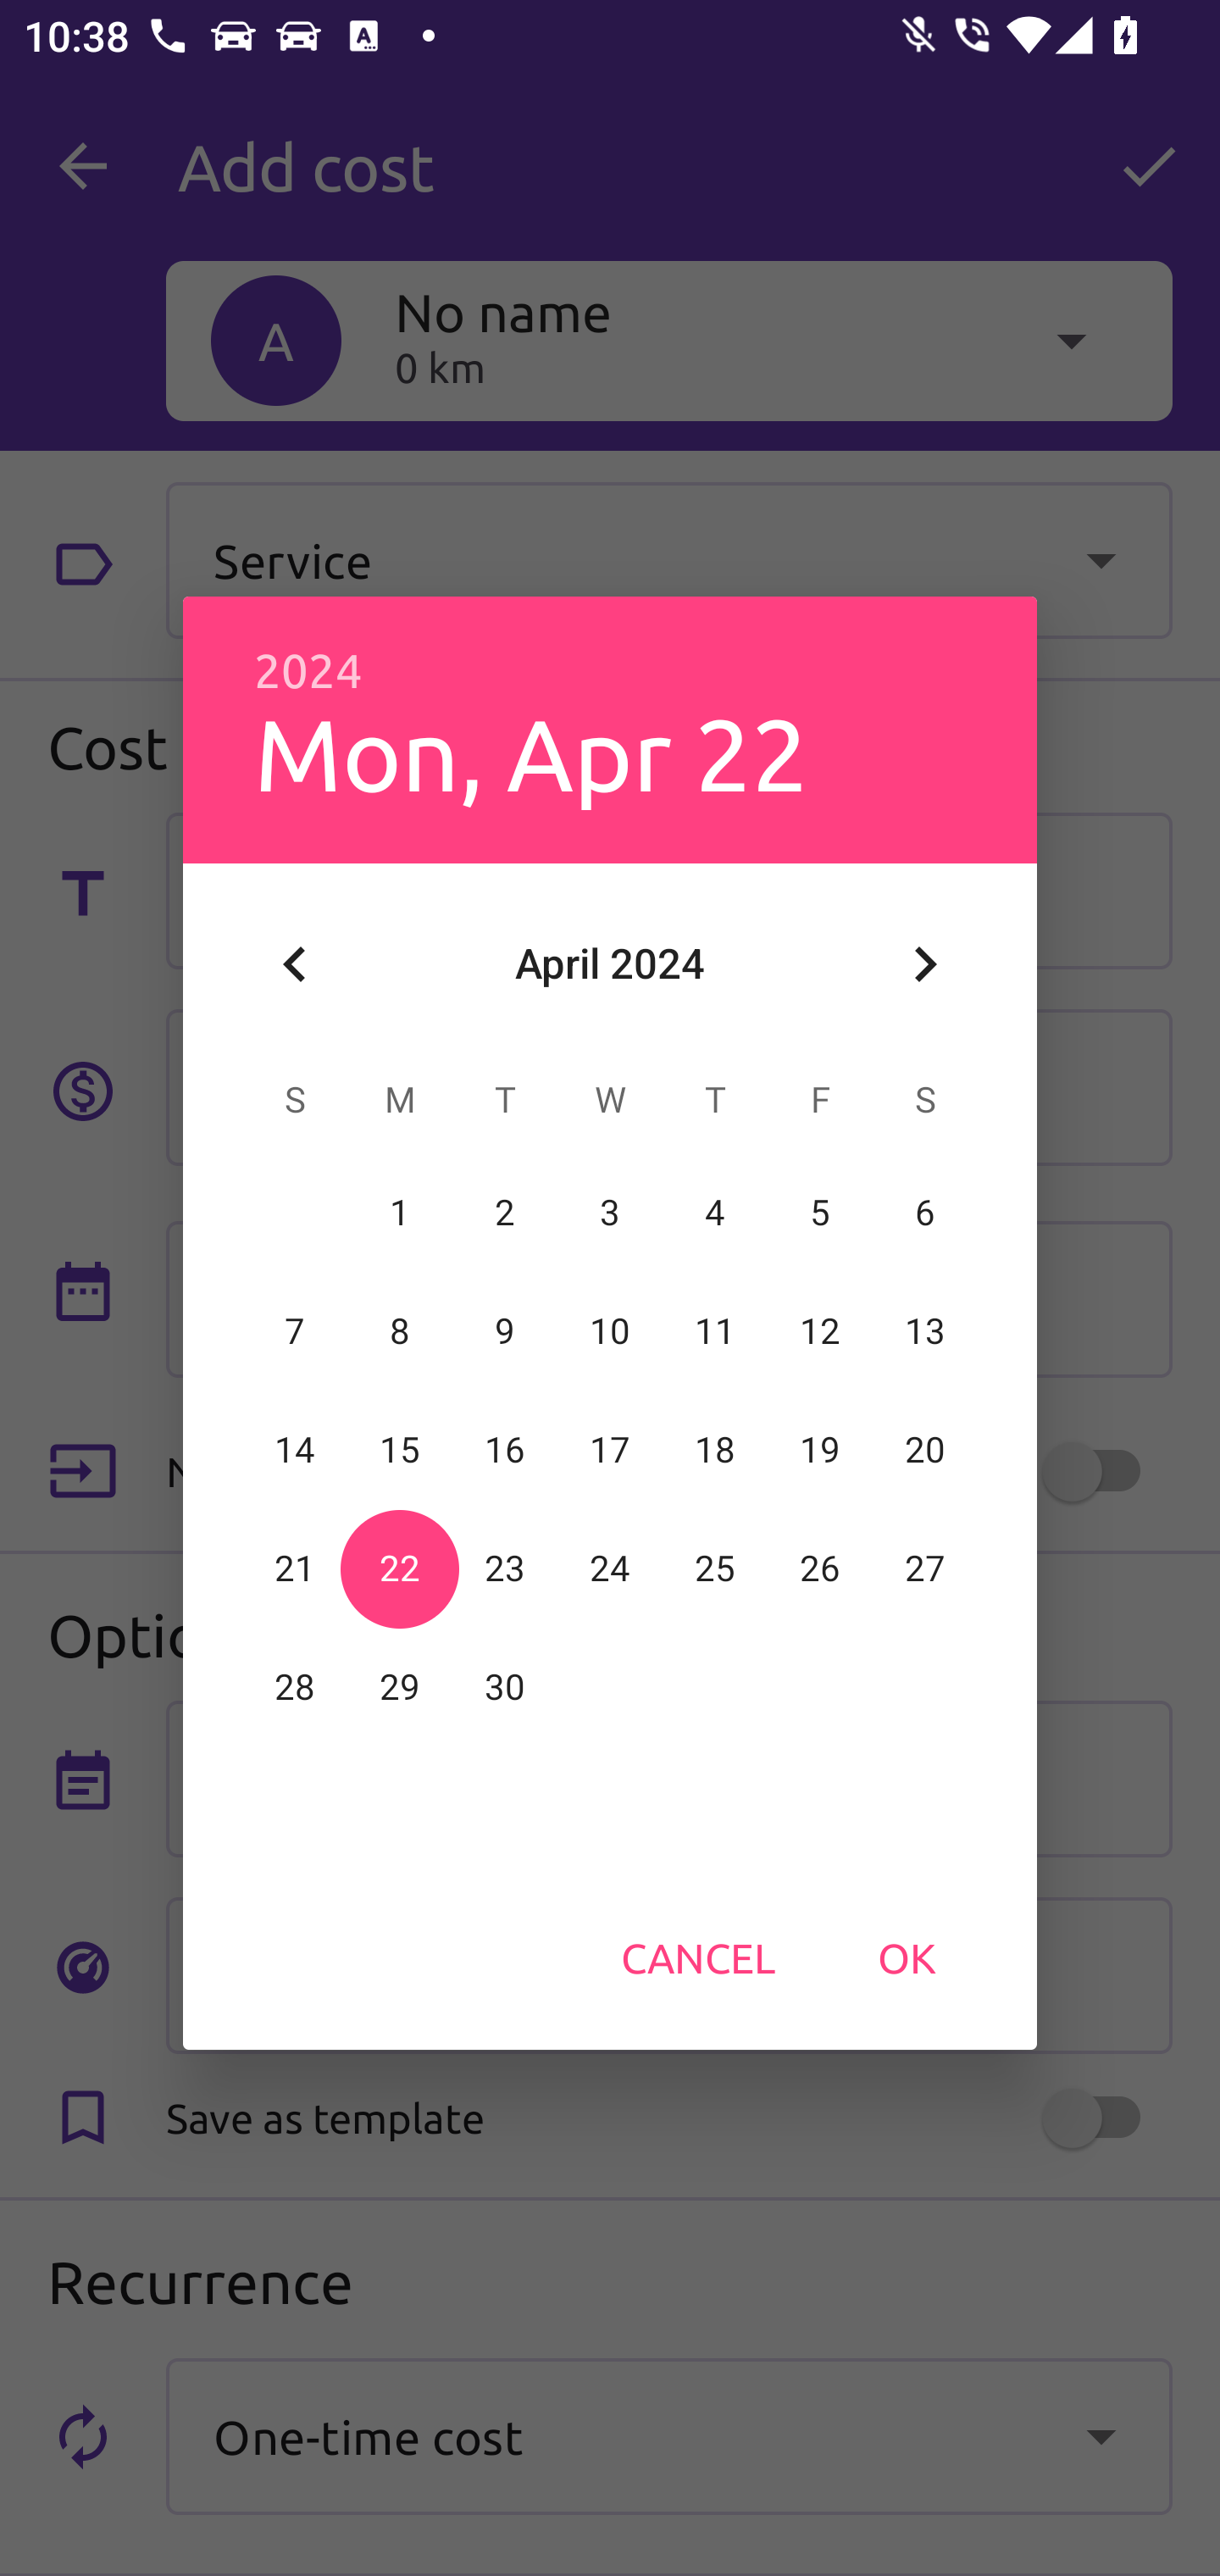 The image size is (1220, 2576). What do you see at coordinates (924, 1450) in the screenshot?
I see `20 20 April 2024` at bounding box center [924, 1450].